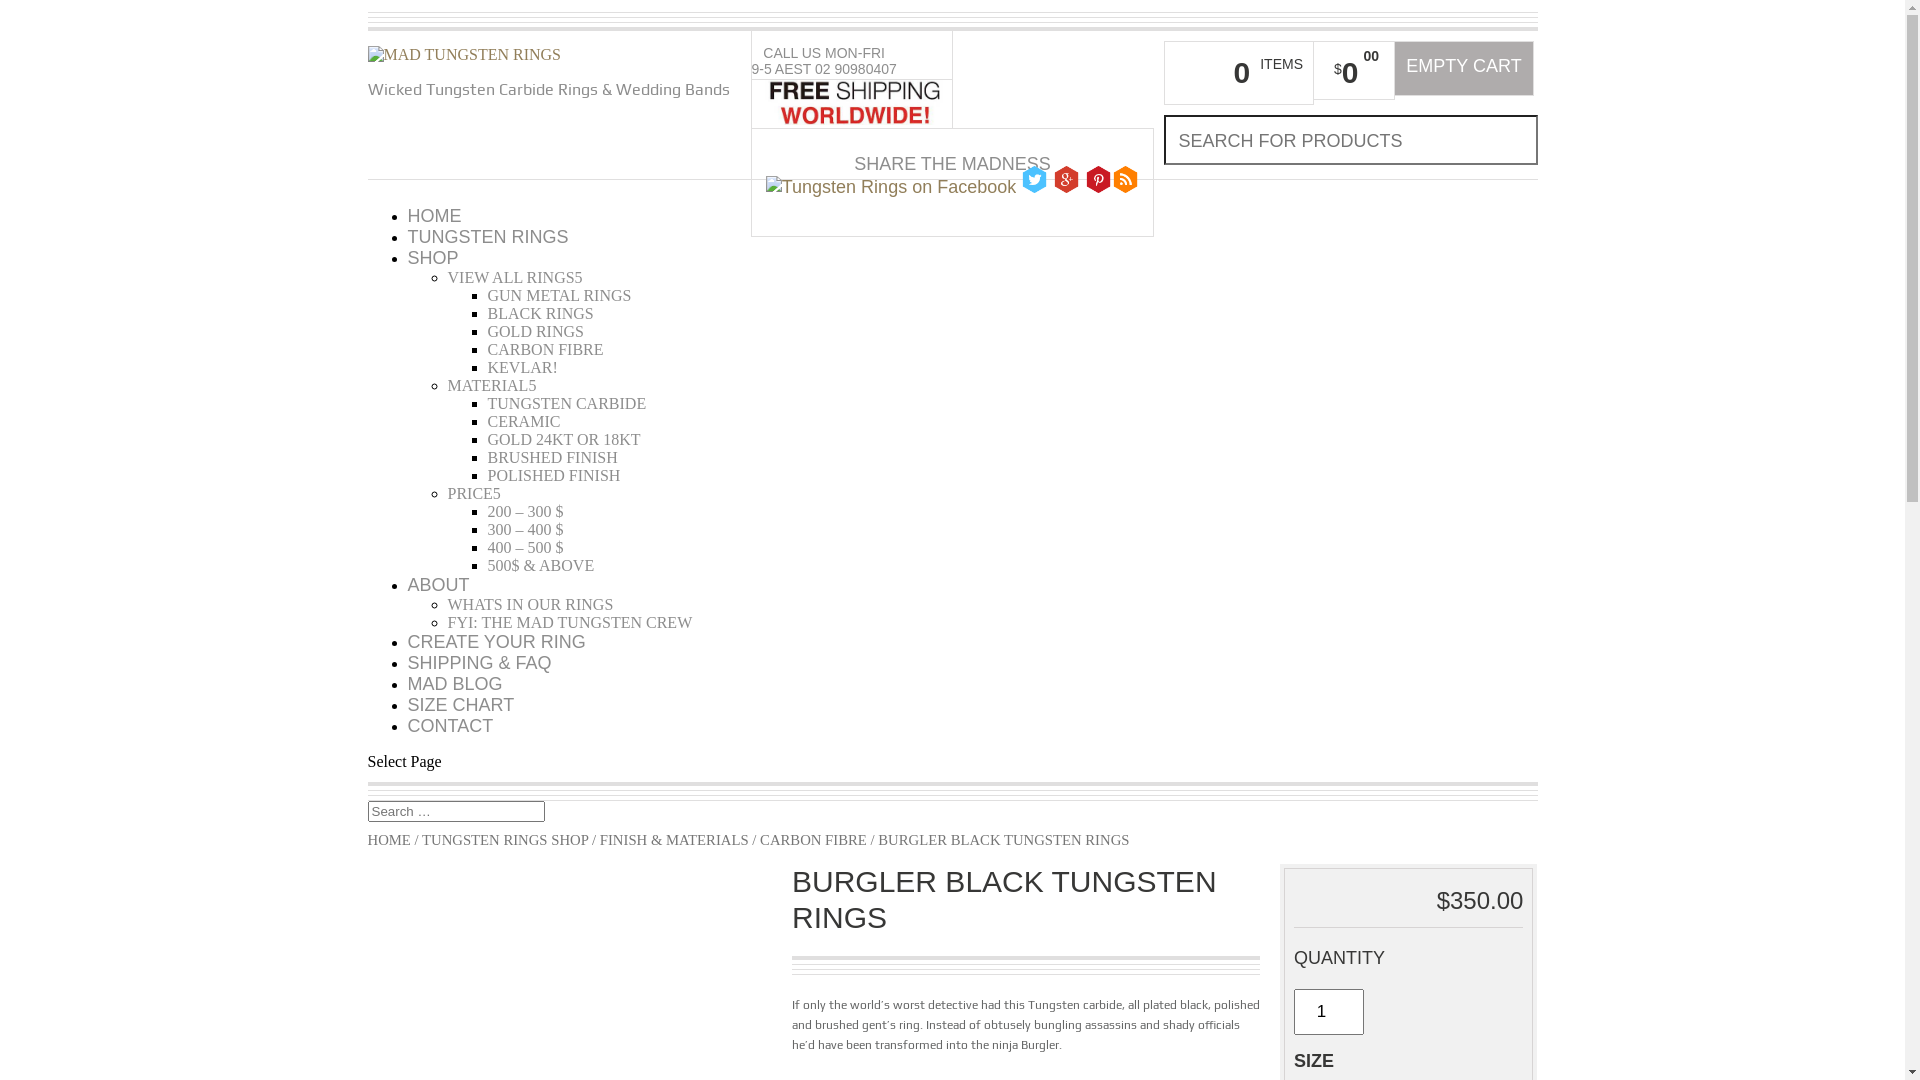 This screenshot has height=1080, width=1920. I want to click on TUNGSTEN RINGS, so click(488, 237).